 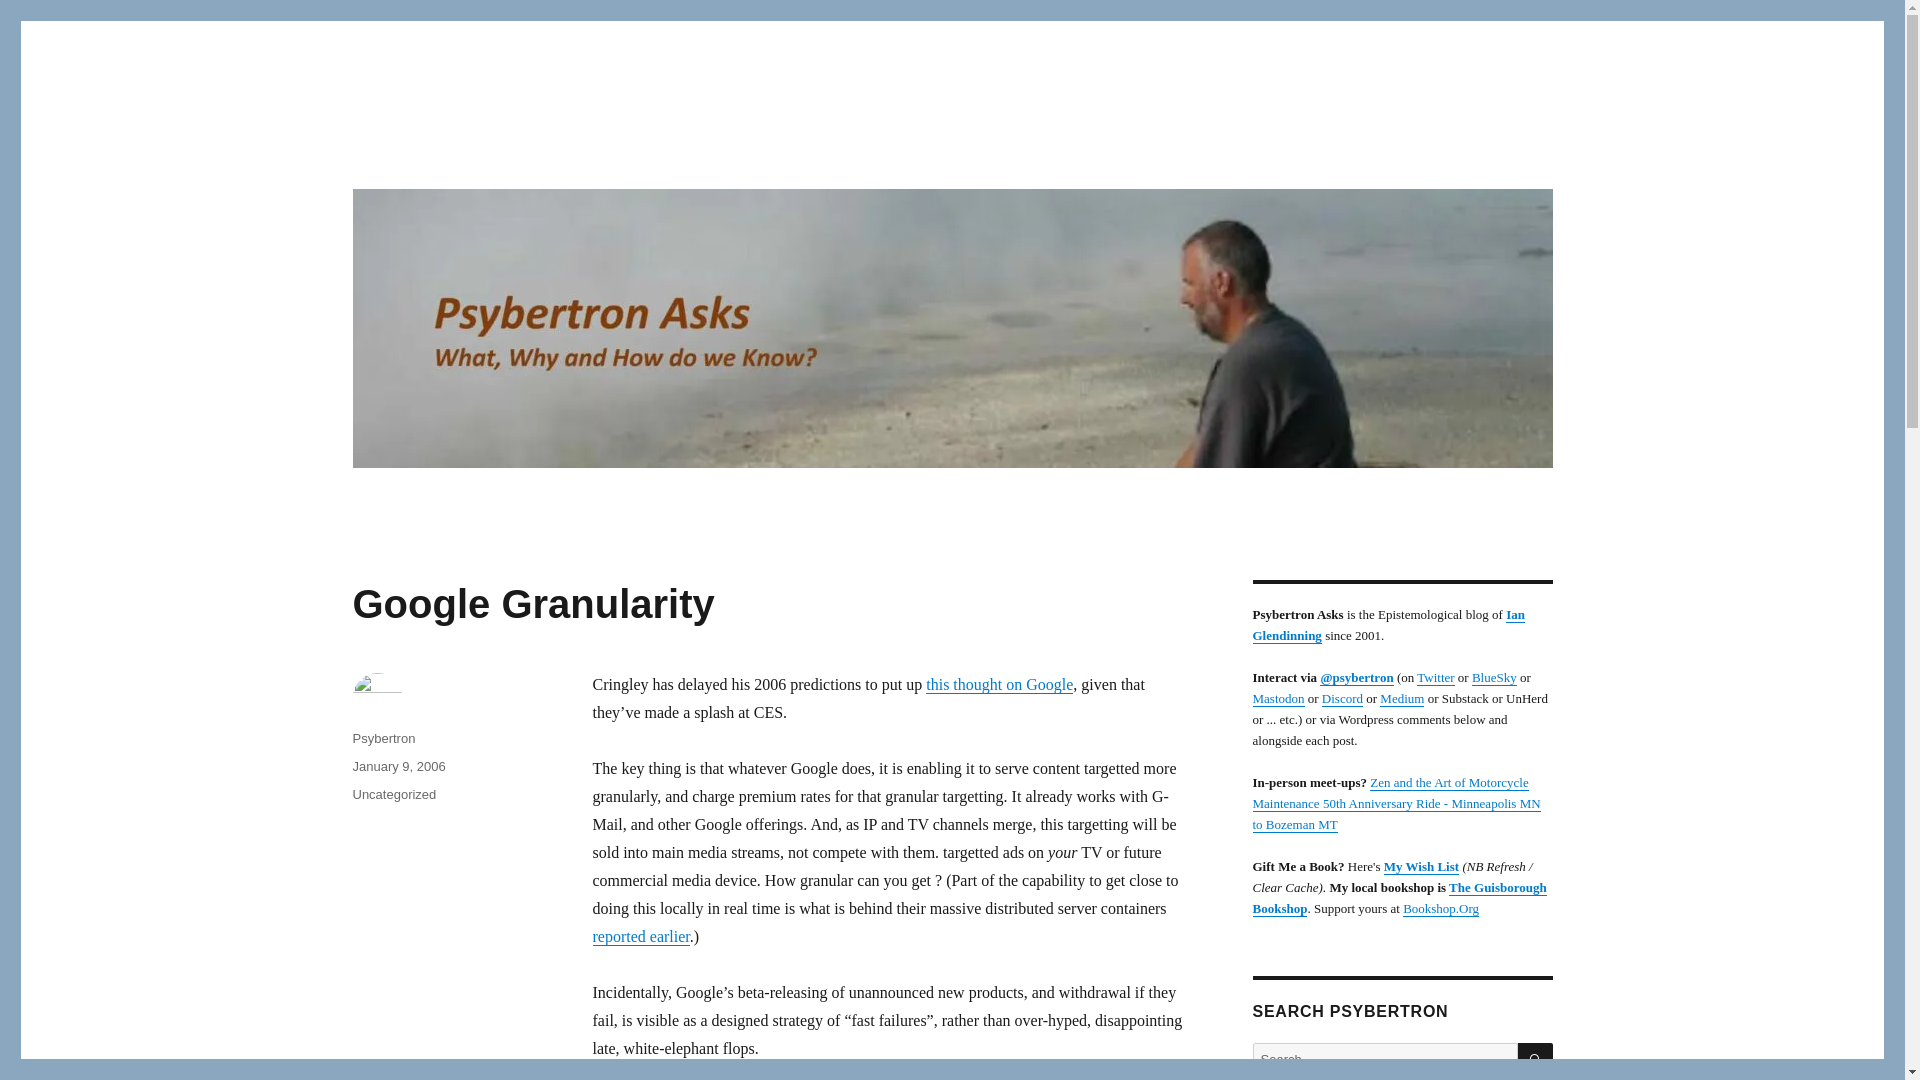 I want to click on The Guisborough Bookshop, so click(x=1398, y=898).